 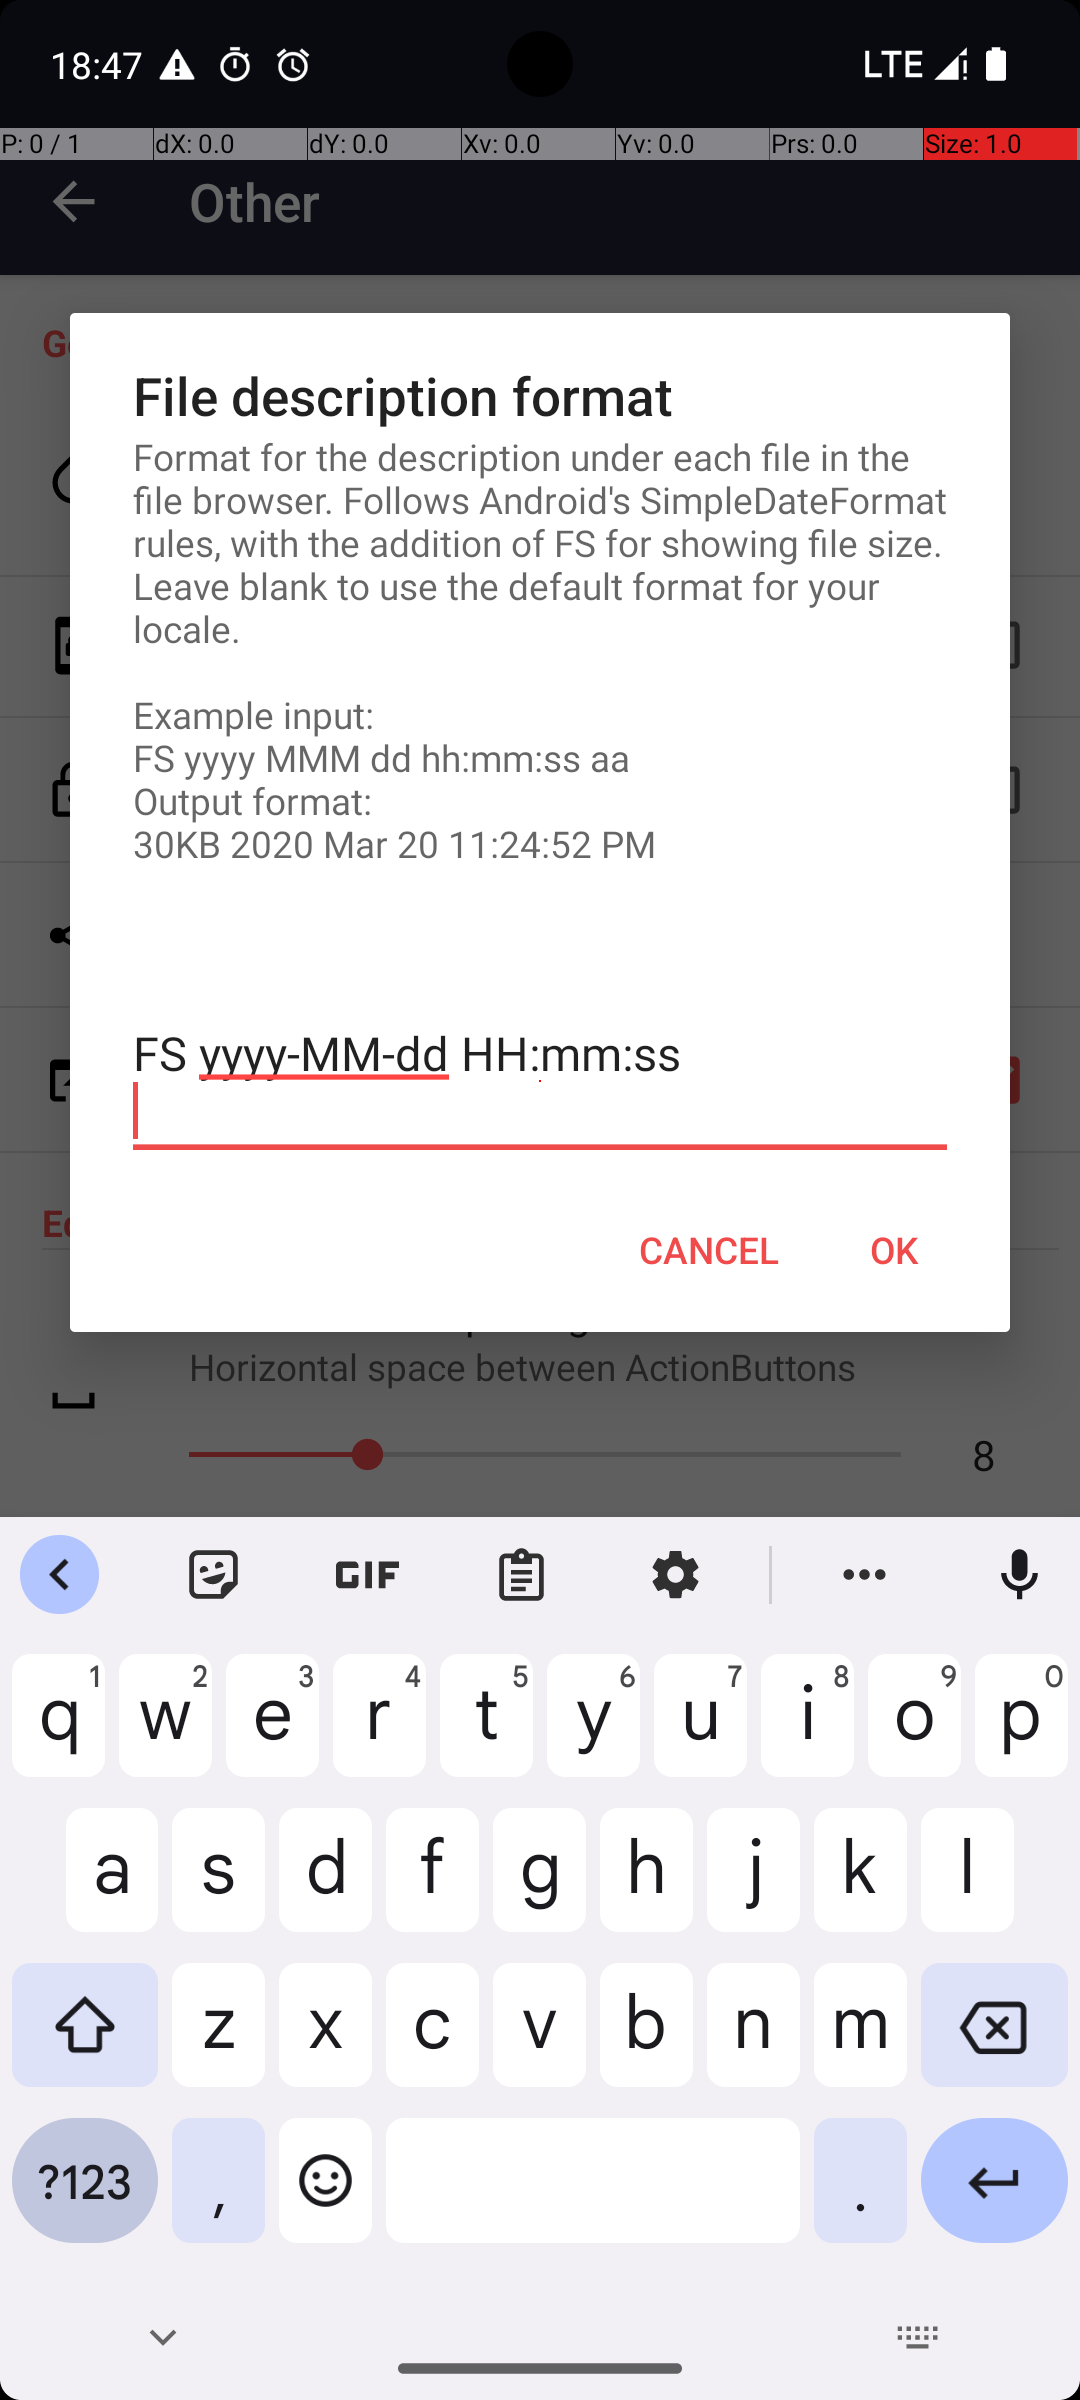 I want to click on Clock notification: Upcoming alarm, so click(x=293, y=64).